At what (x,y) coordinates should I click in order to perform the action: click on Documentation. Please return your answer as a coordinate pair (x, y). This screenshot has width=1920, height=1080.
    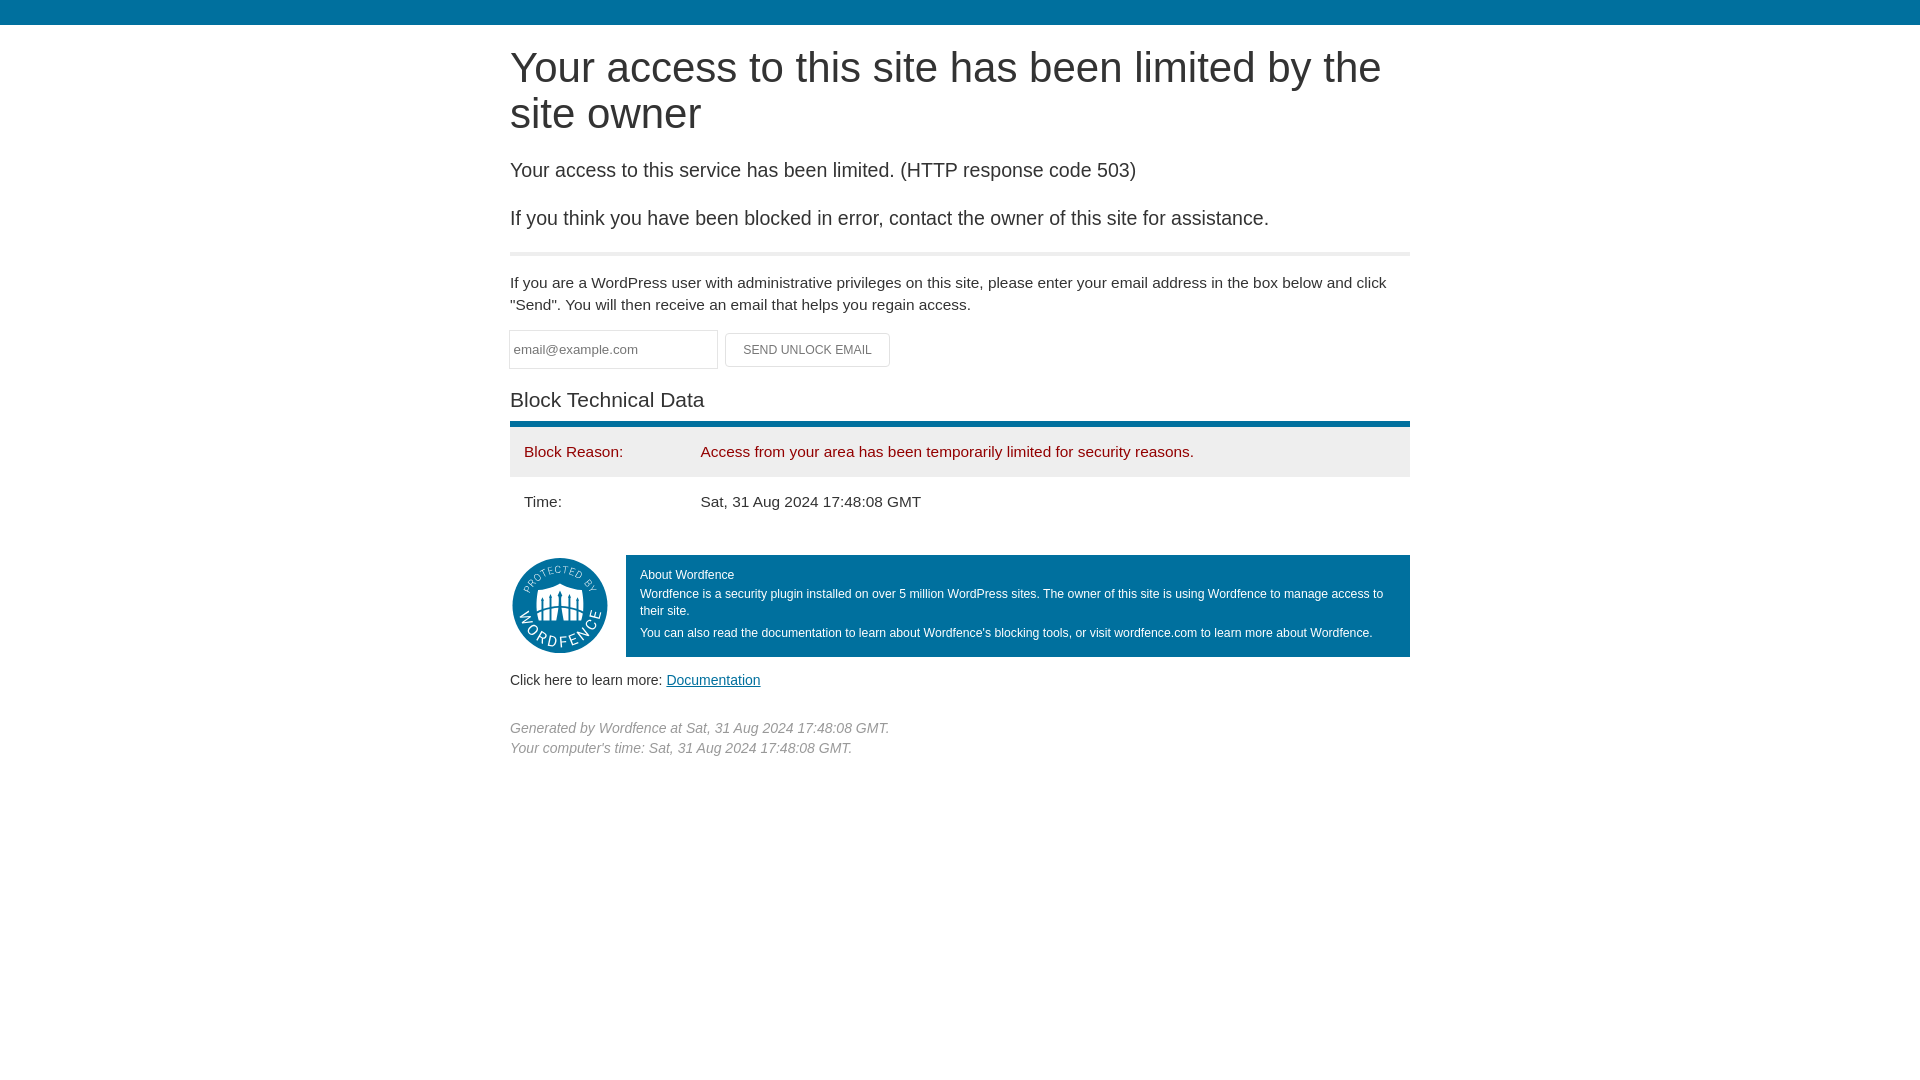
    Looking at the image, I should click on (713, 679).